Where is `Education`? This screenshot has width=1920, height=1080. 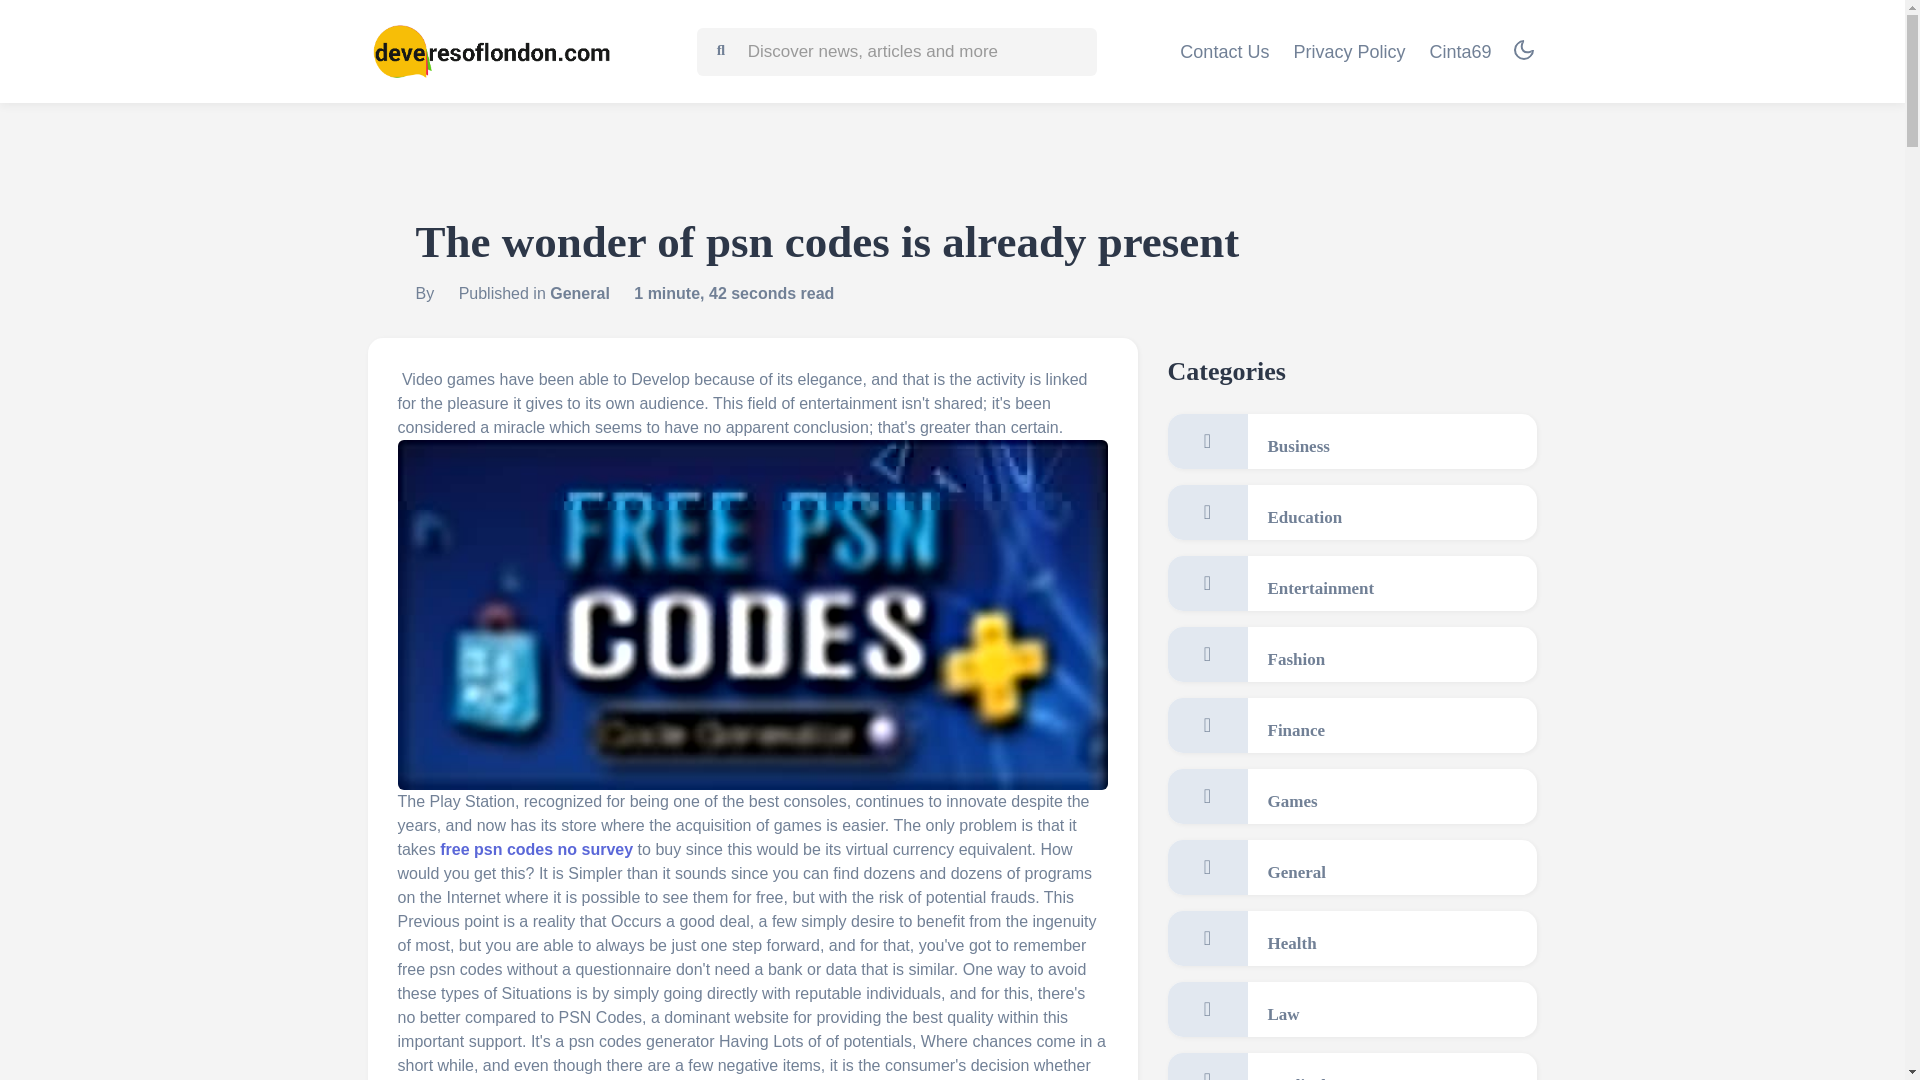 Education is located at coordinates (1352, 512).